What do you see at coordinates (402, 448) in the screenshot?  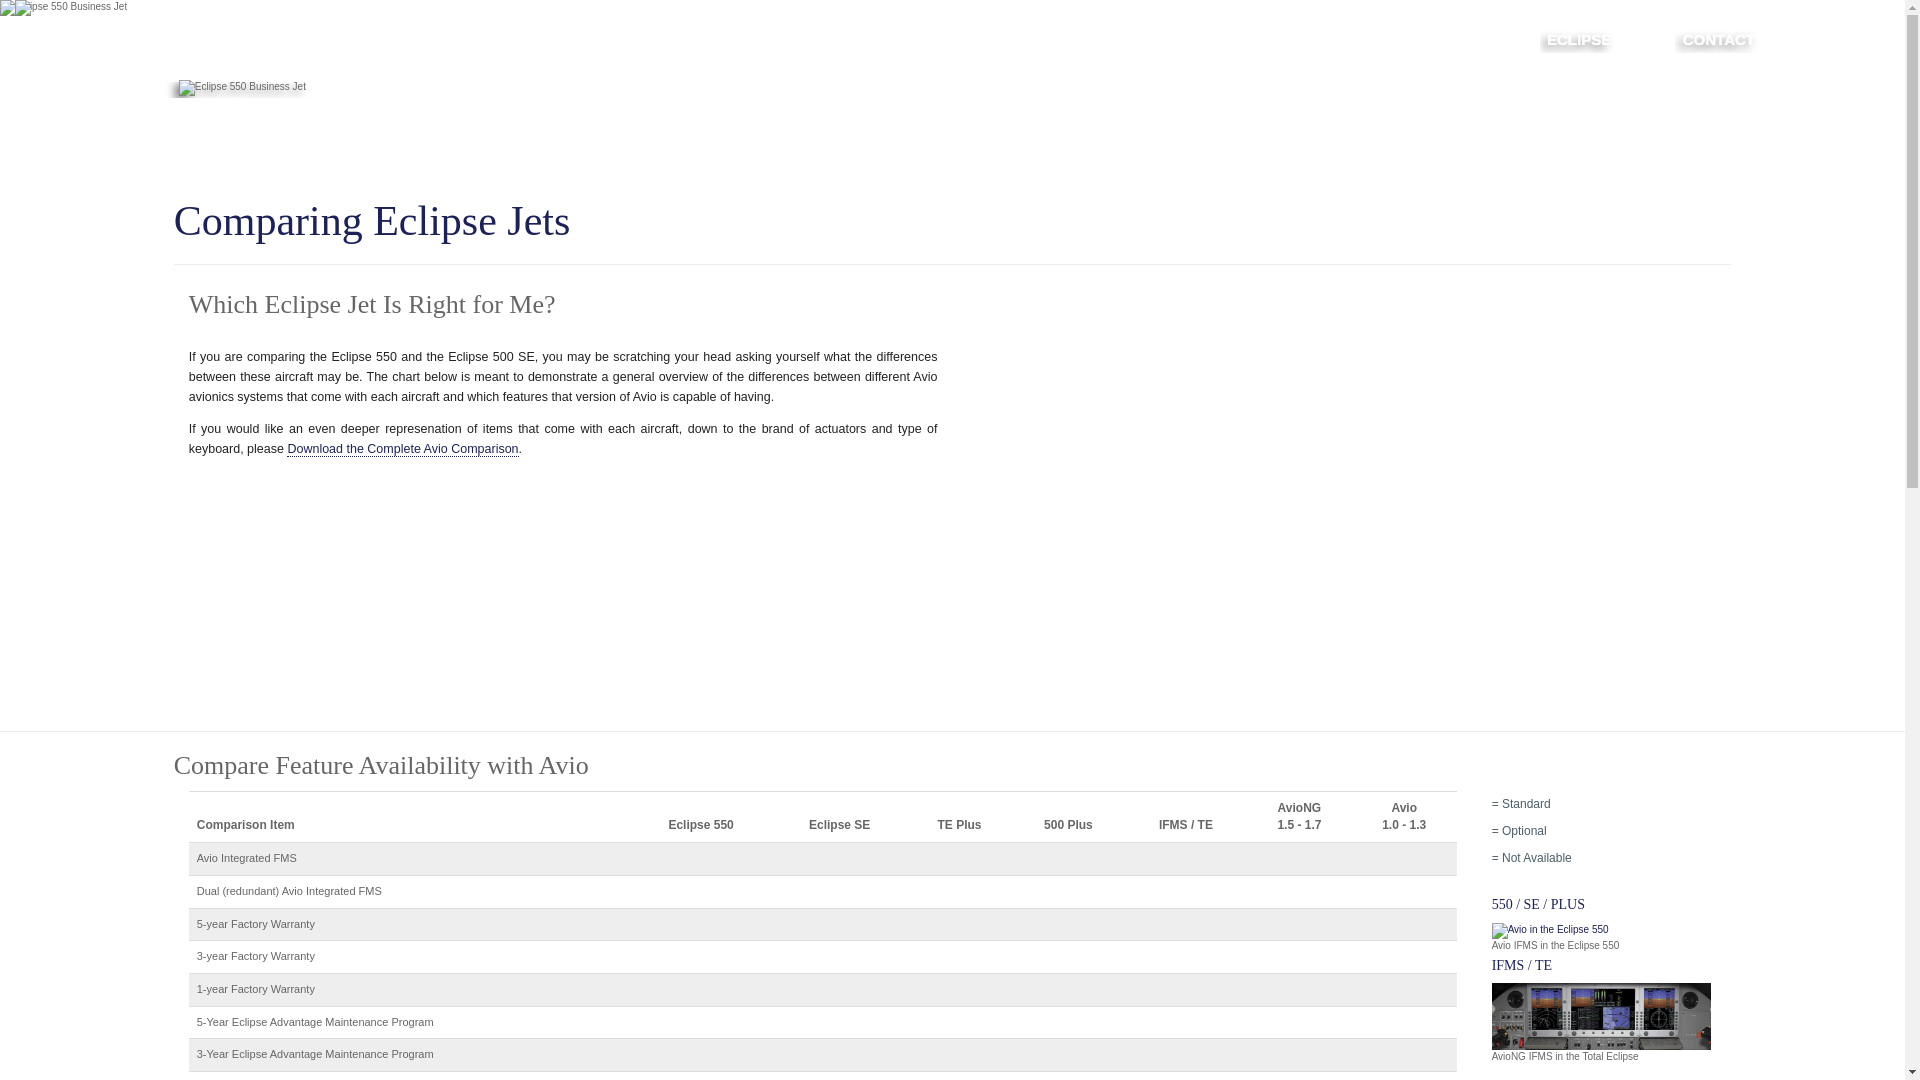 I see `Download the Complete Avio Comparison` at bounding box center [402, 448].